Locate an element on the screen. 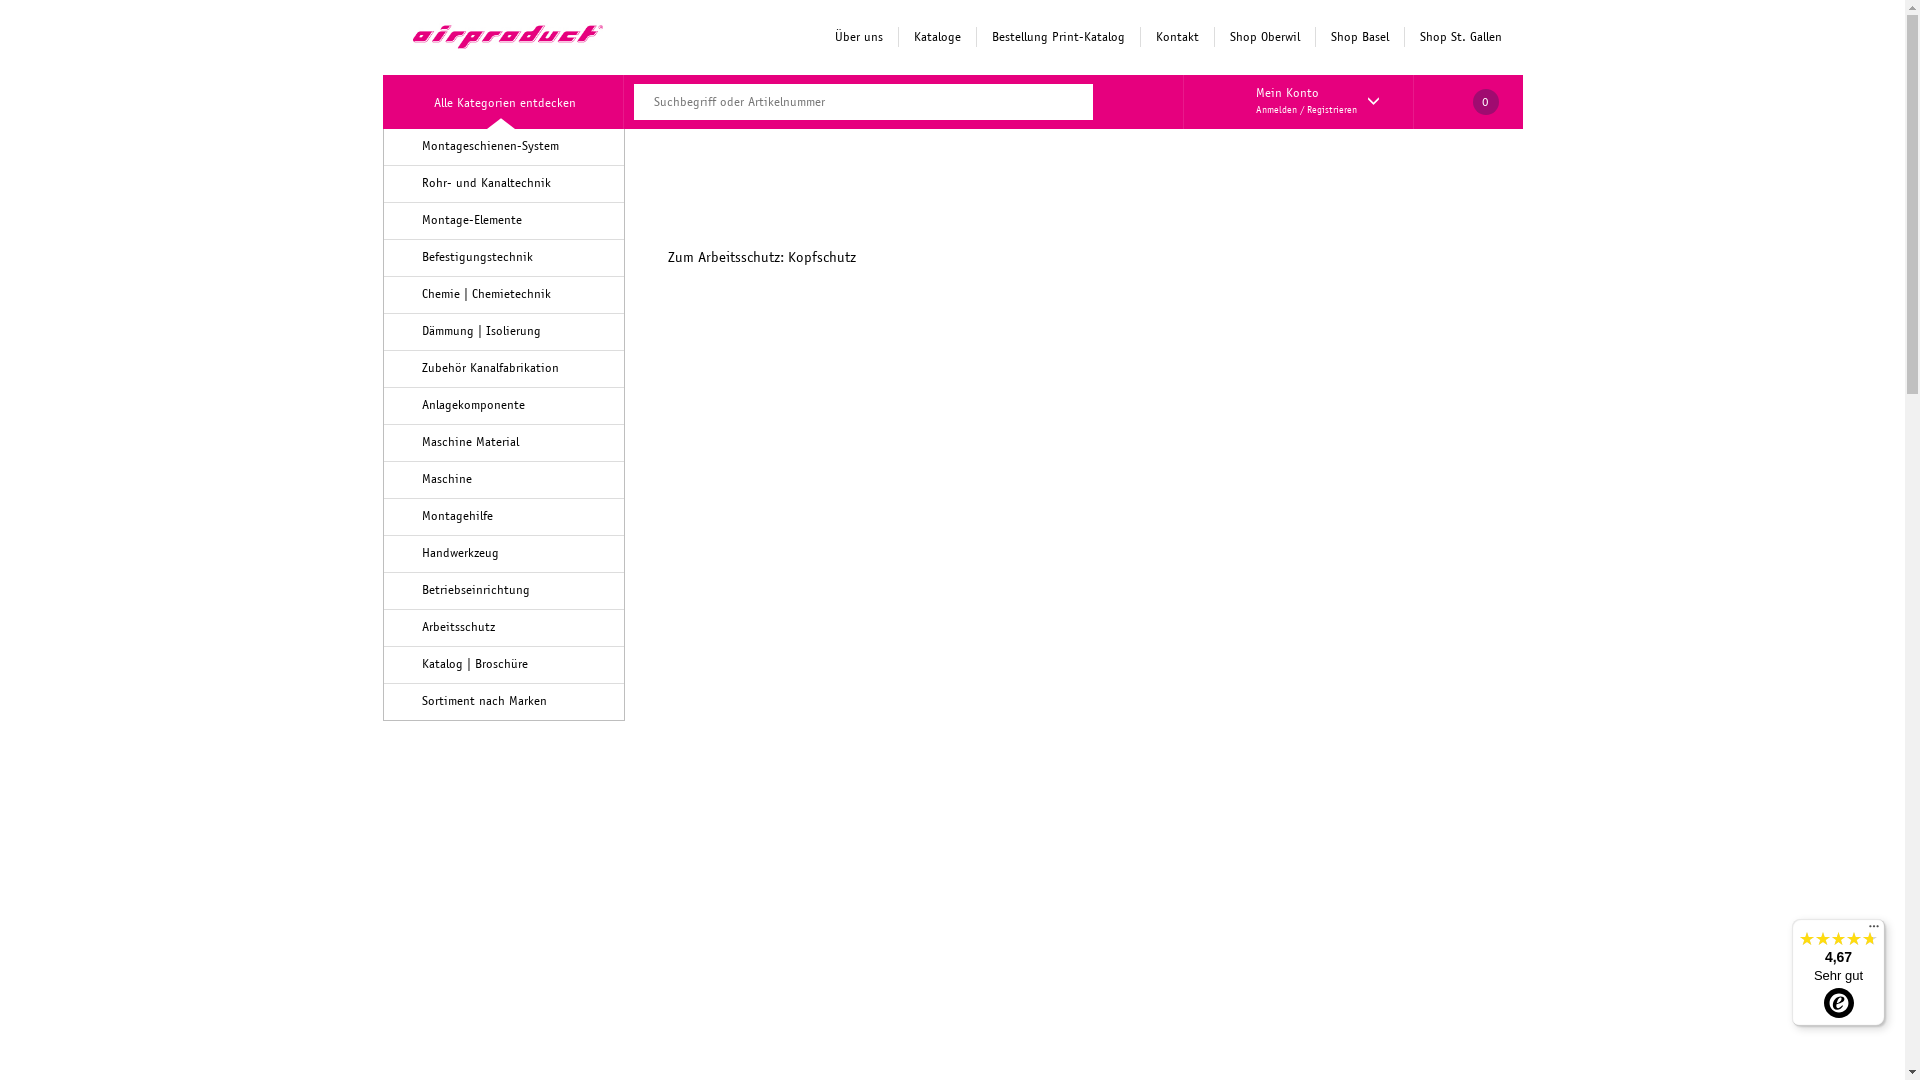  Montagehilfe is located at coordinates (458, 516).